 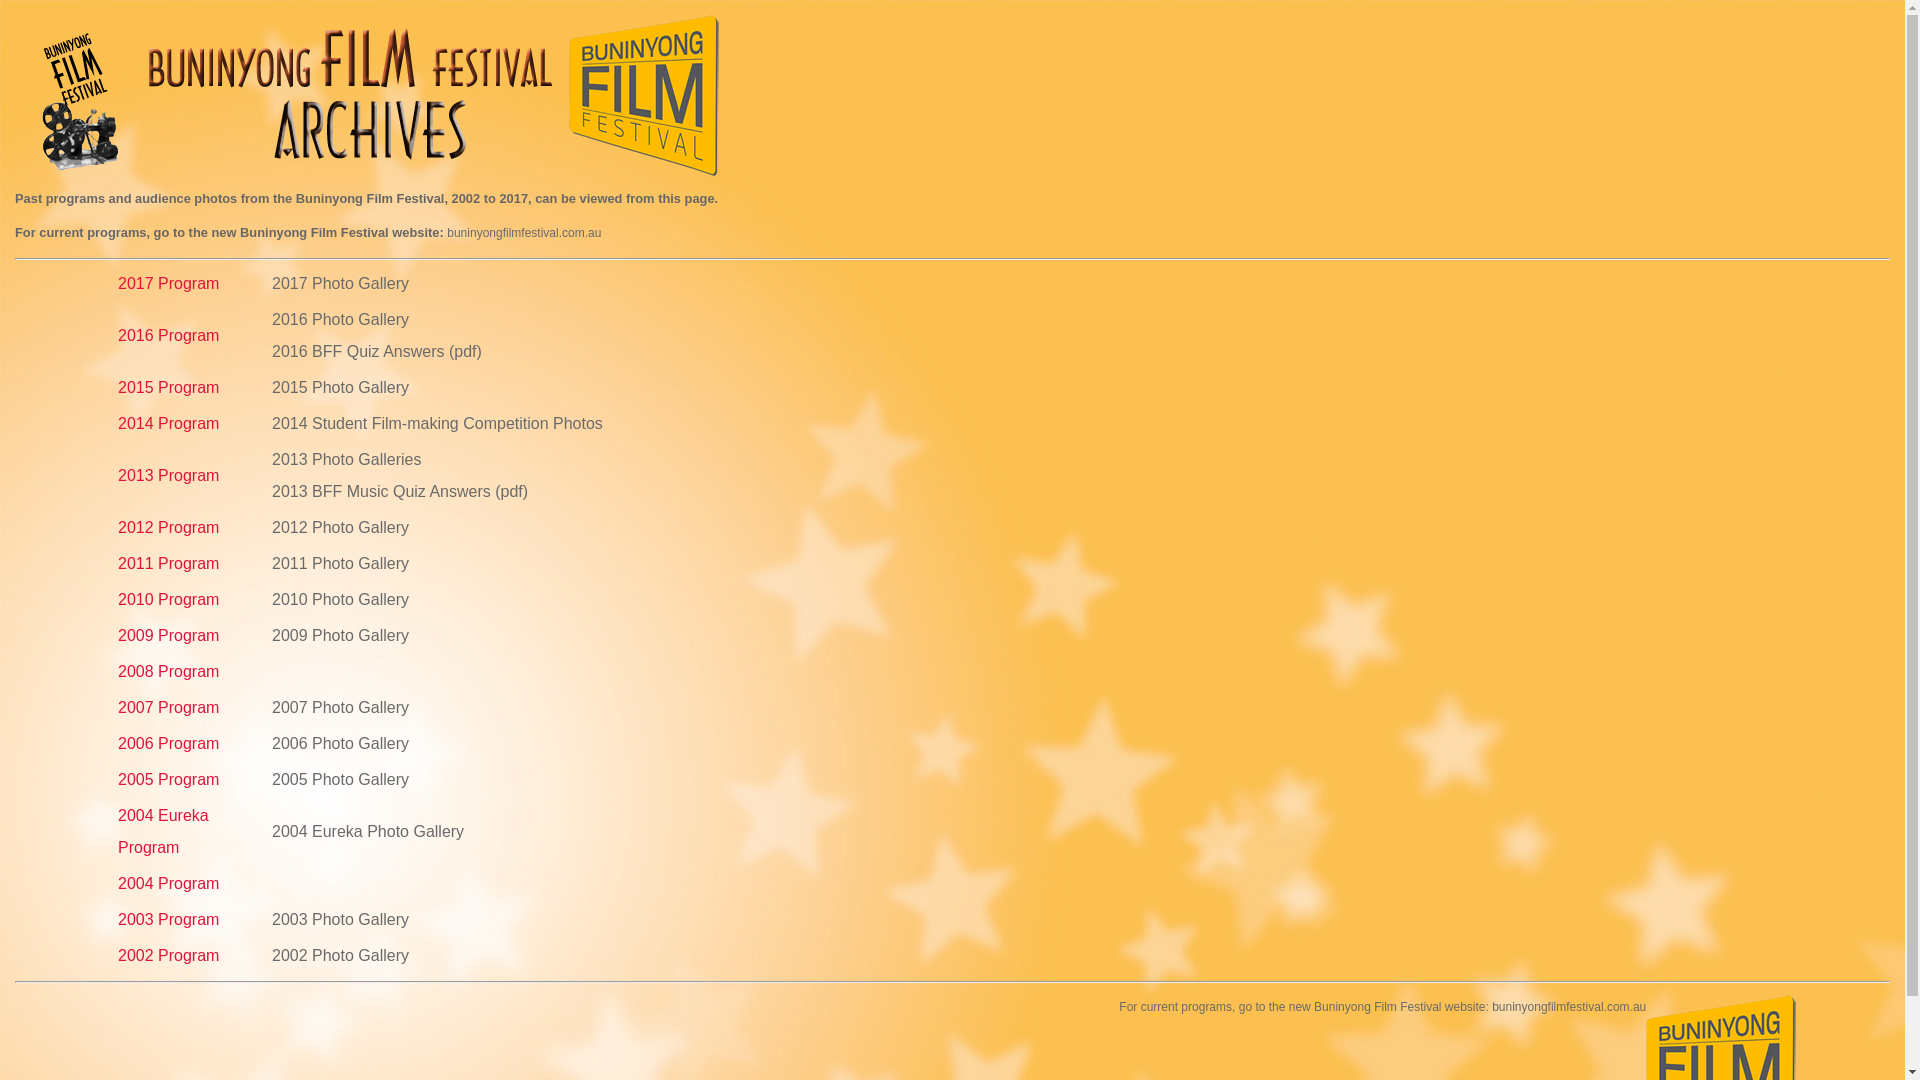 I want to click on 2017 Photo Gallery, so click(x=340, y=284).